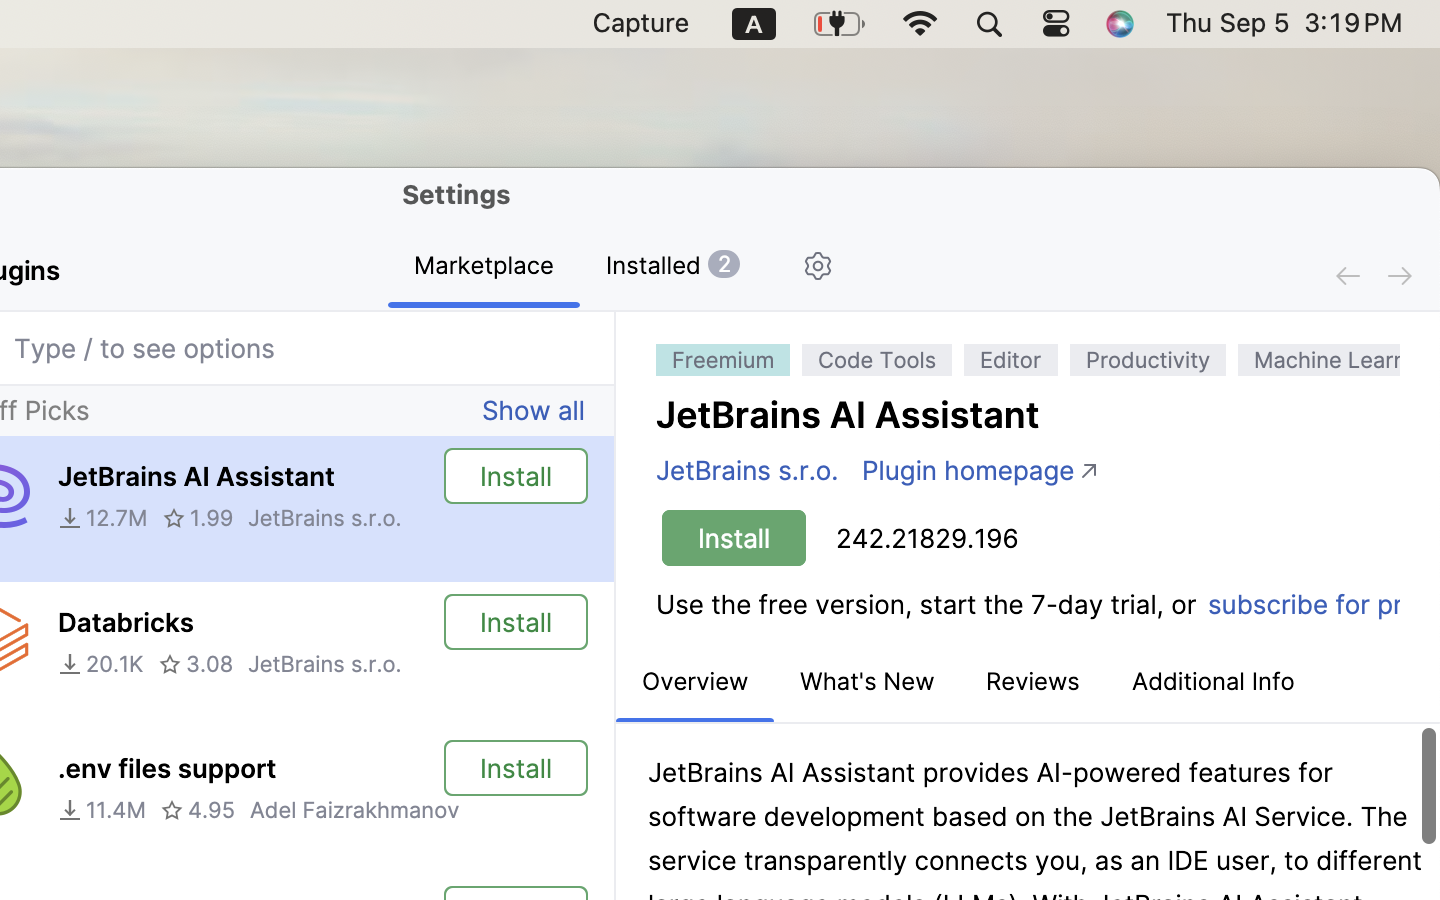 The height and width of the screenshot is (900, 1440). What do you see at coordinates (198, 518) in the screenshot?
I see `1.99` at bounding box center [198, 518].